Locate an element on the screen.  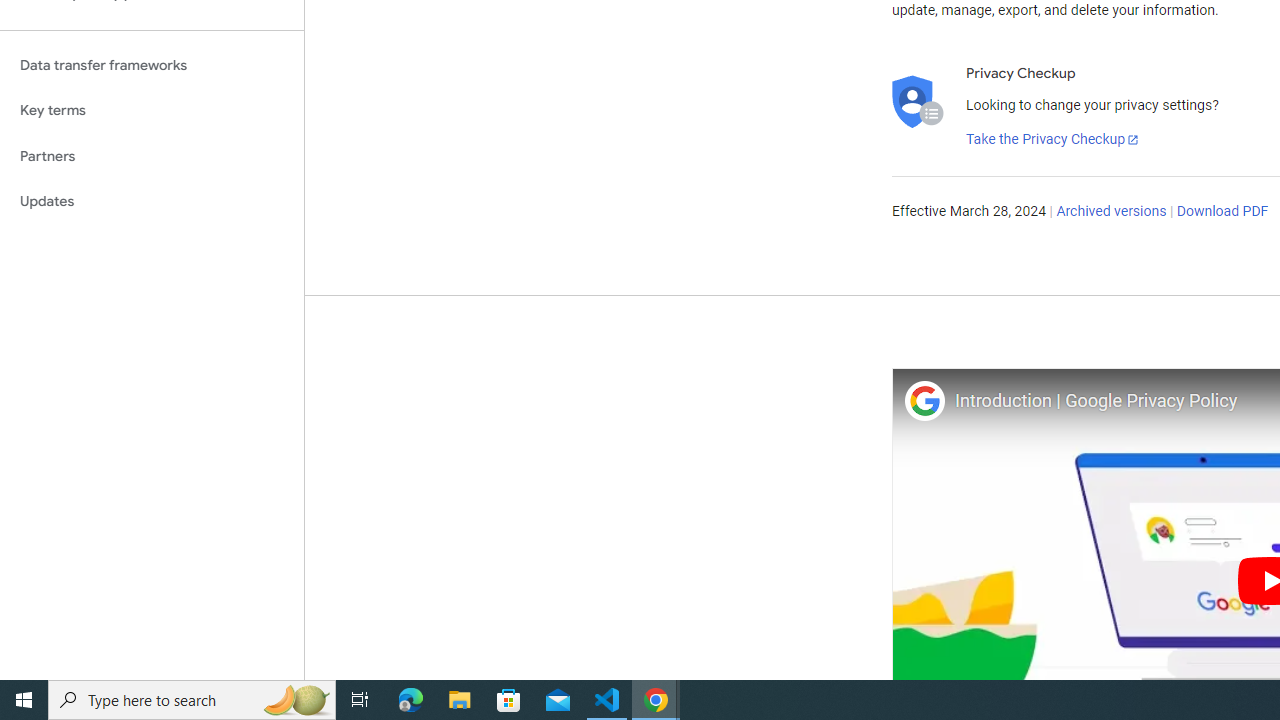
Archived versions is located at coordinates (1112, 212).